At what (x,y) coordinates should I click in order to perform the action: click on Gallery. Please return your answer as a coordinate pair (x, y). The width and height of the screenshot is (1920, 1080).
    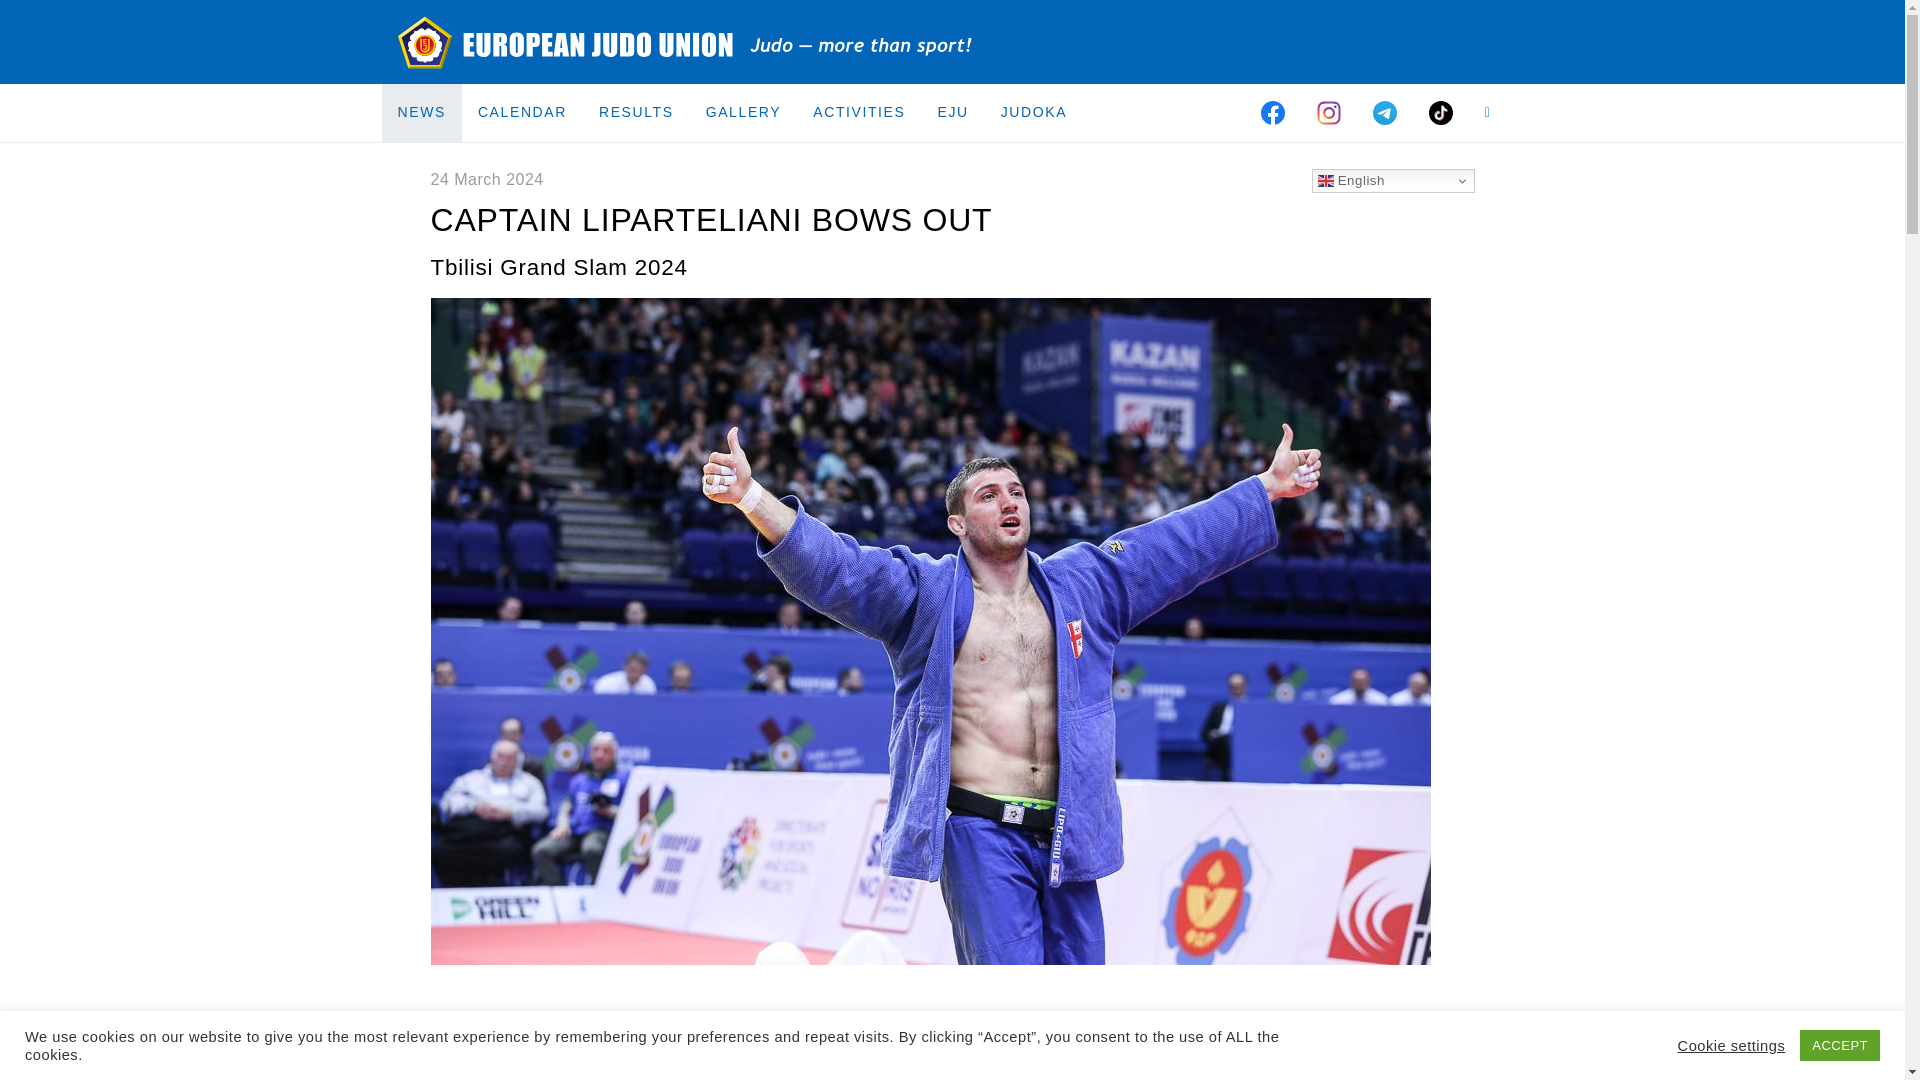
    Looking at the image, I should click on (744, 112).